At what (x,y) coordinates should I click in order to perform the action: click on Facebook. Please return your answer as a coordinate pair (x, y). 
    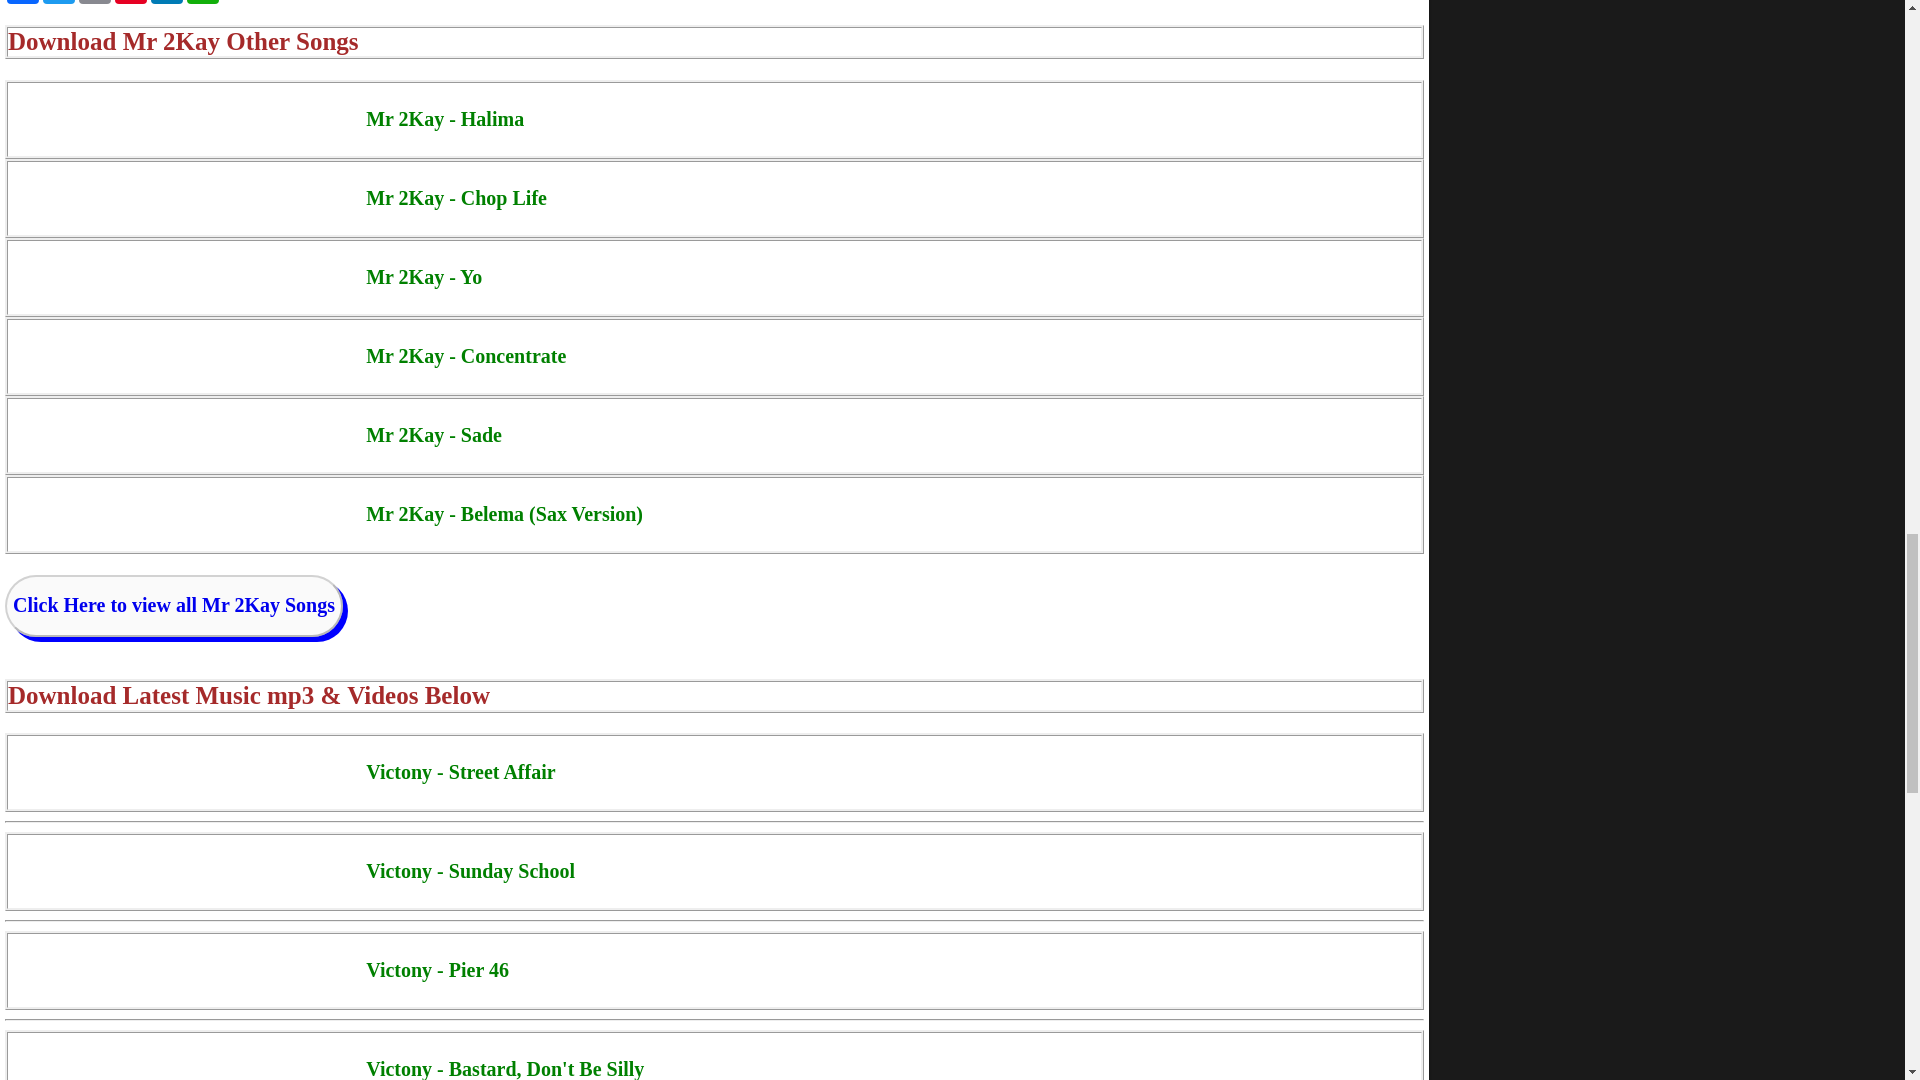
    Looking at the image, I should click on (22, 2).